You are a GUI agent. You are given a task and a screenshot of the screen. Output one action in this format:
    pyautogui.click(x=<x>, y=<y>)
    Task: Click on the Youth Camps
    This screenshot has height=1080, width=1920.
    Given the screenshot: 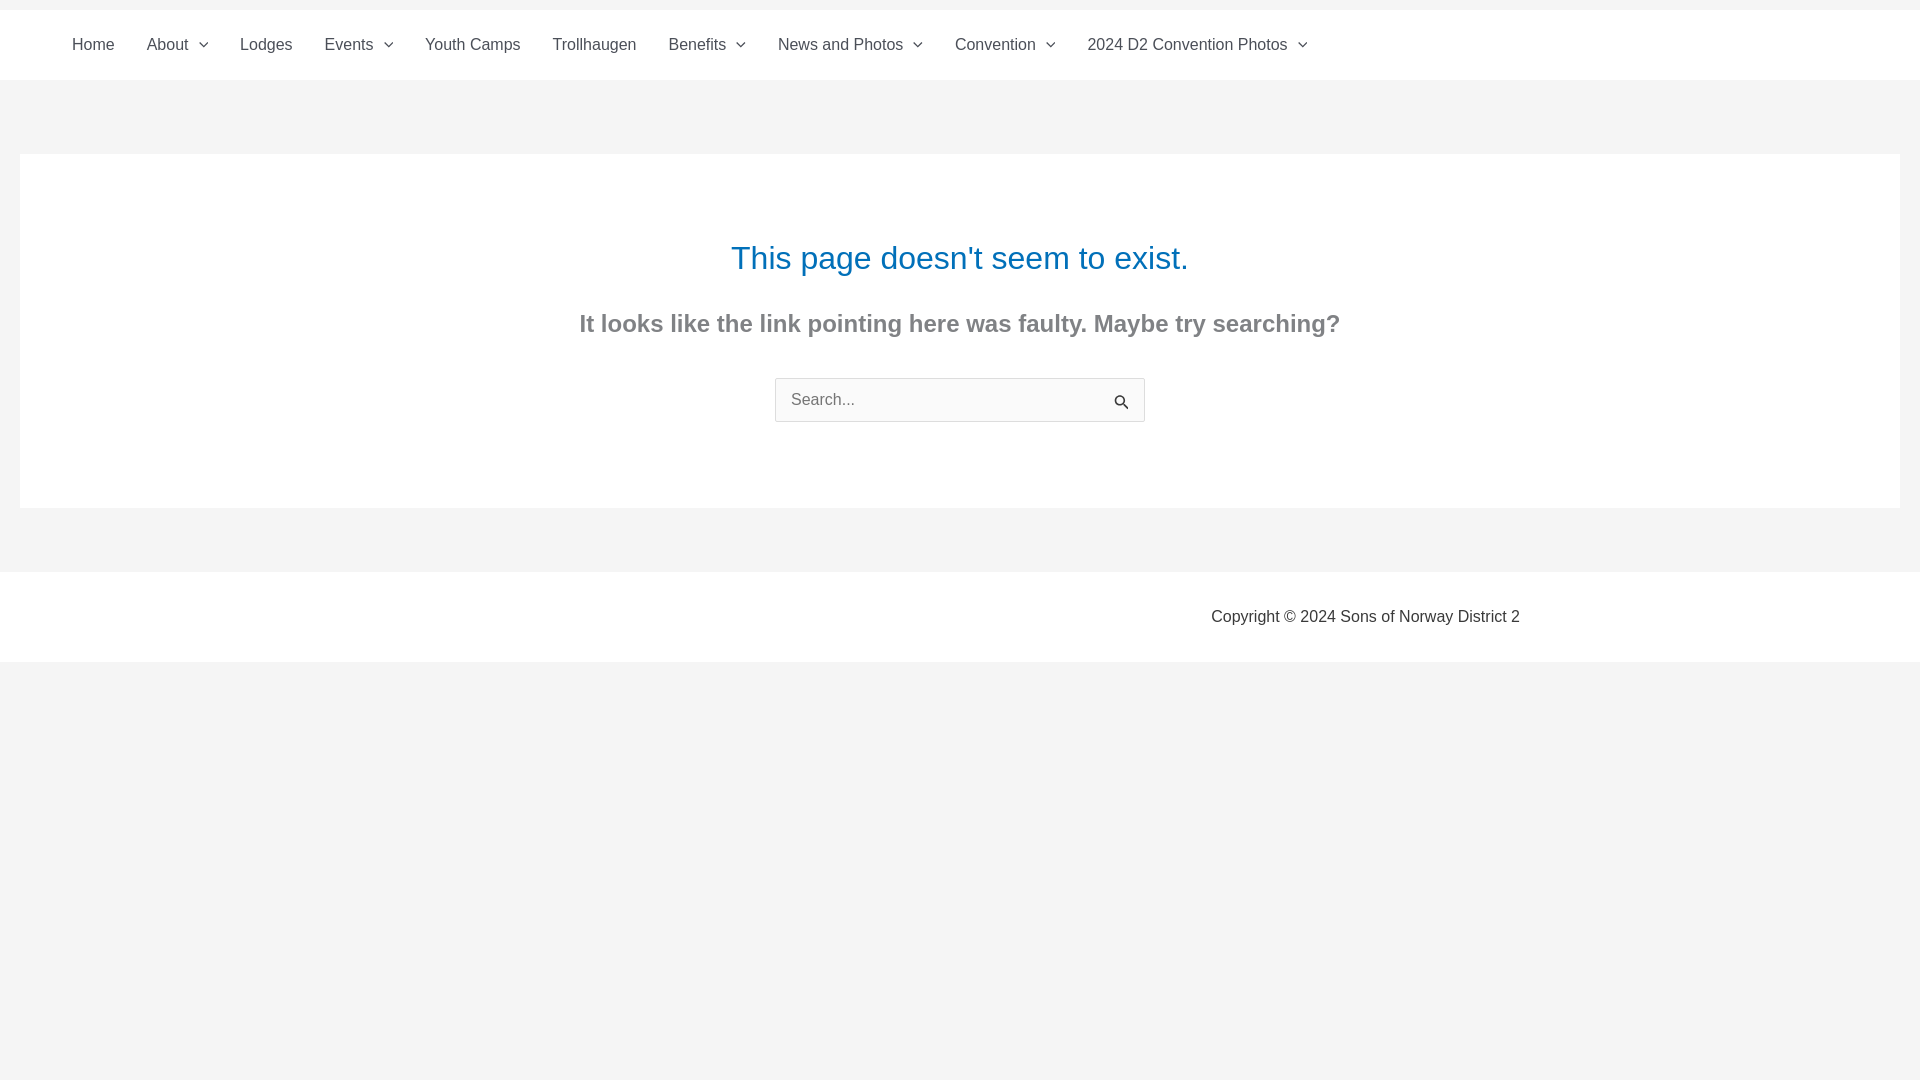 What is the action you would take?
    pyautogui.click(x=472, y=44)
    